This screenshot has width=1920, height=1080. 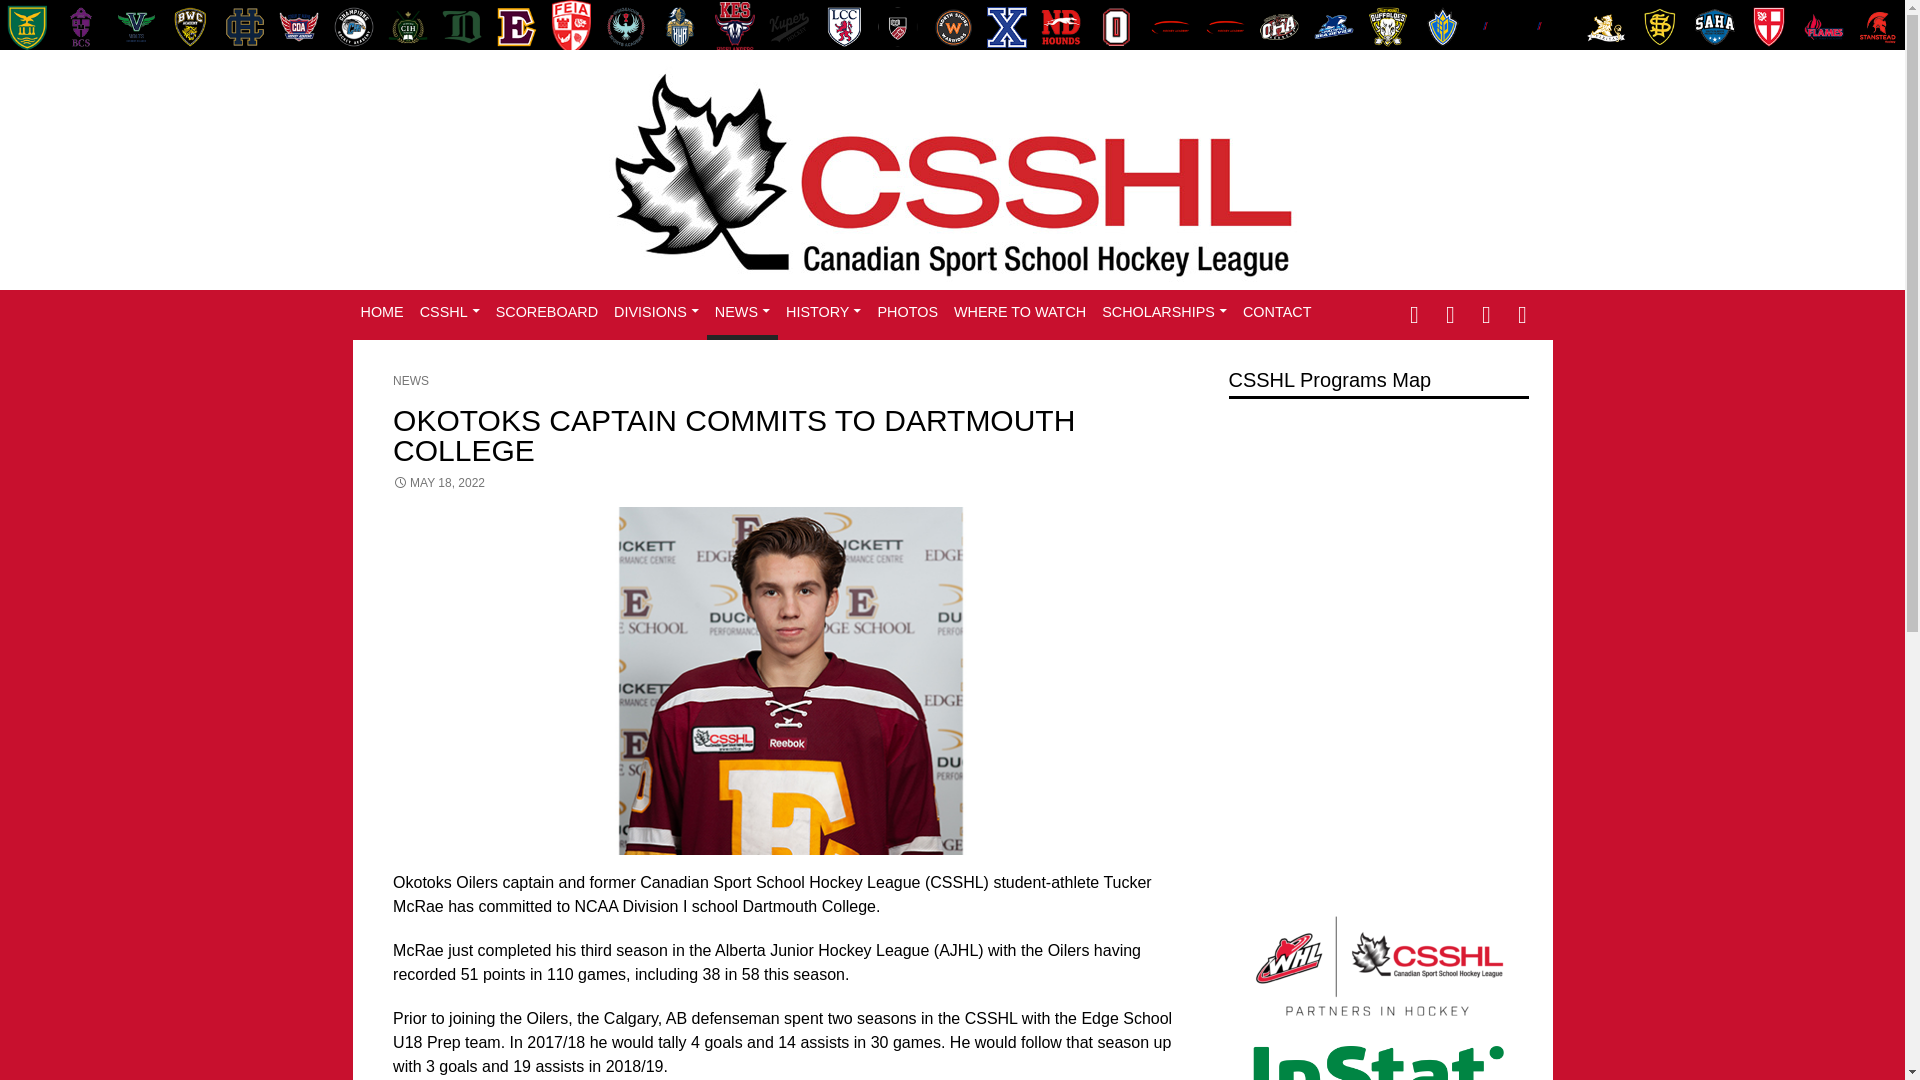 I want to click on Kuper Academy, so click(x=789, y=27).